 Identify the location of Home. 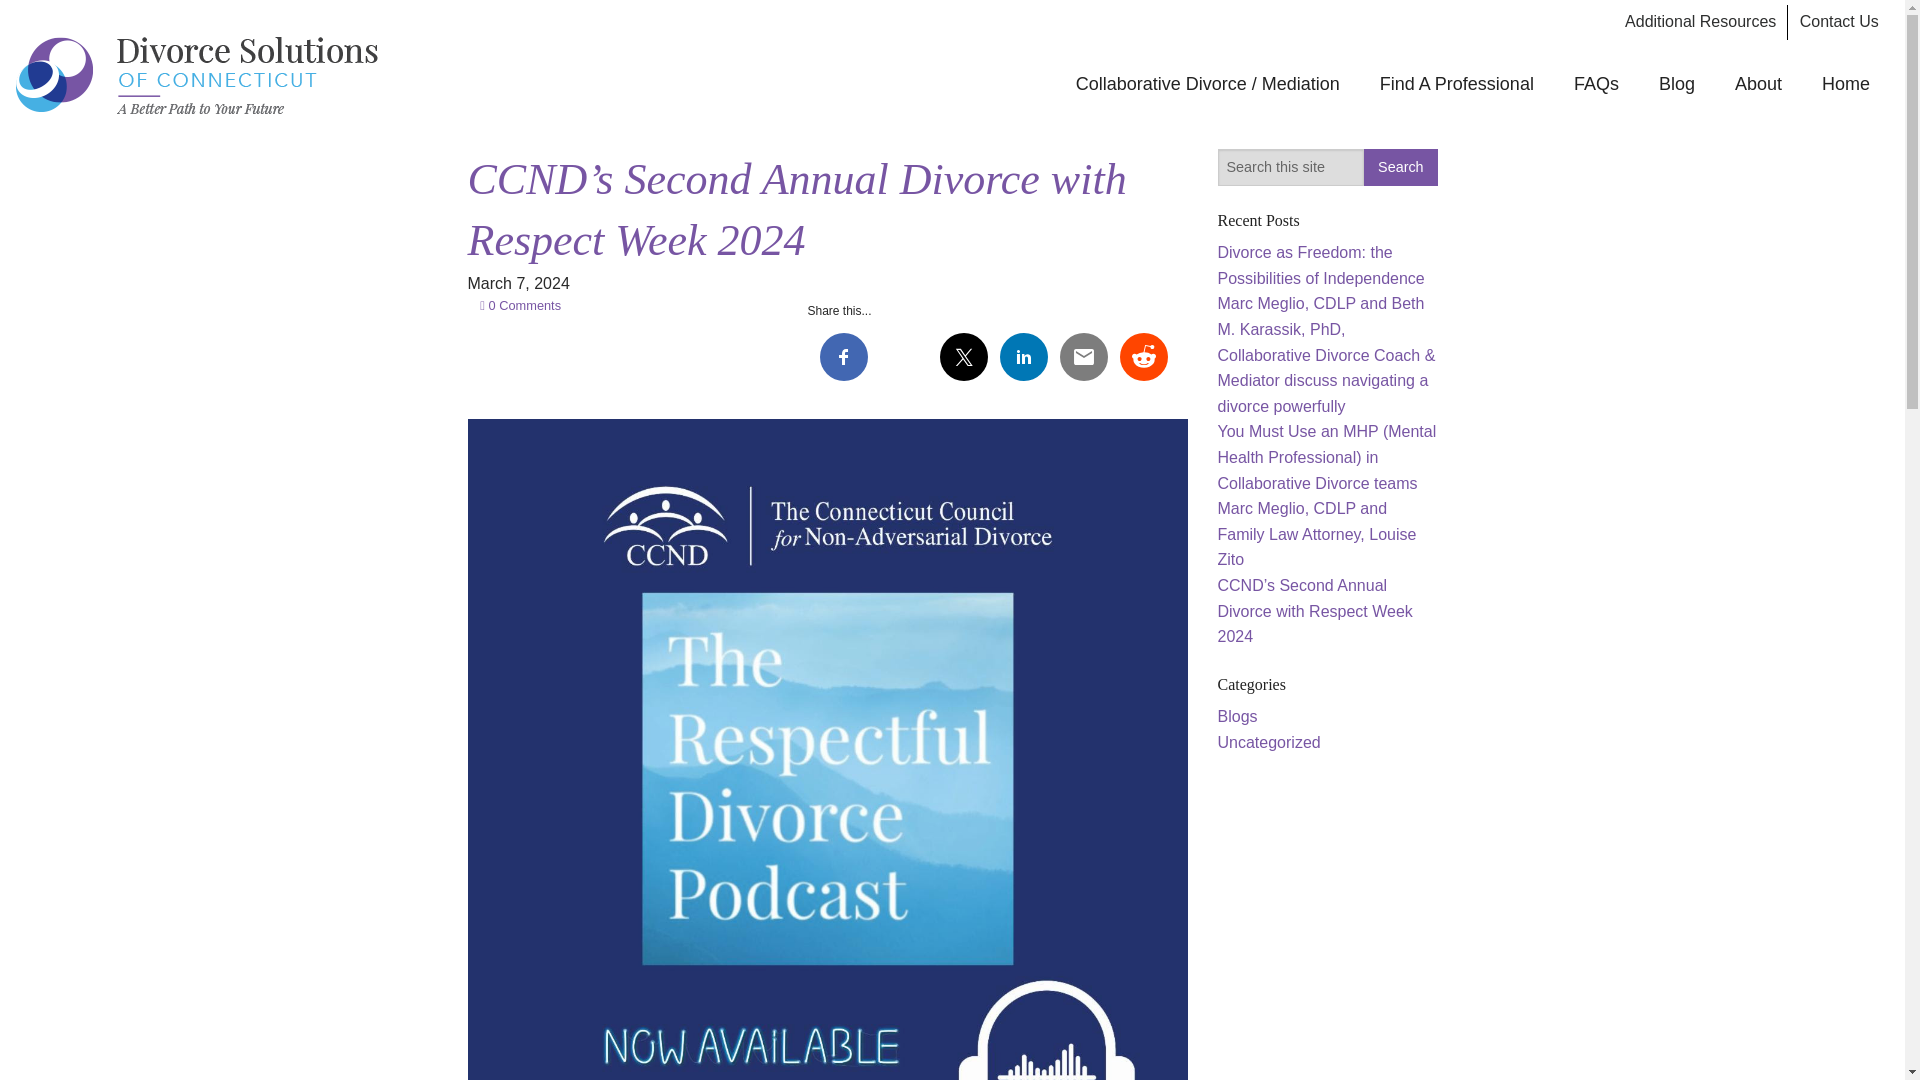
(1846, 83).